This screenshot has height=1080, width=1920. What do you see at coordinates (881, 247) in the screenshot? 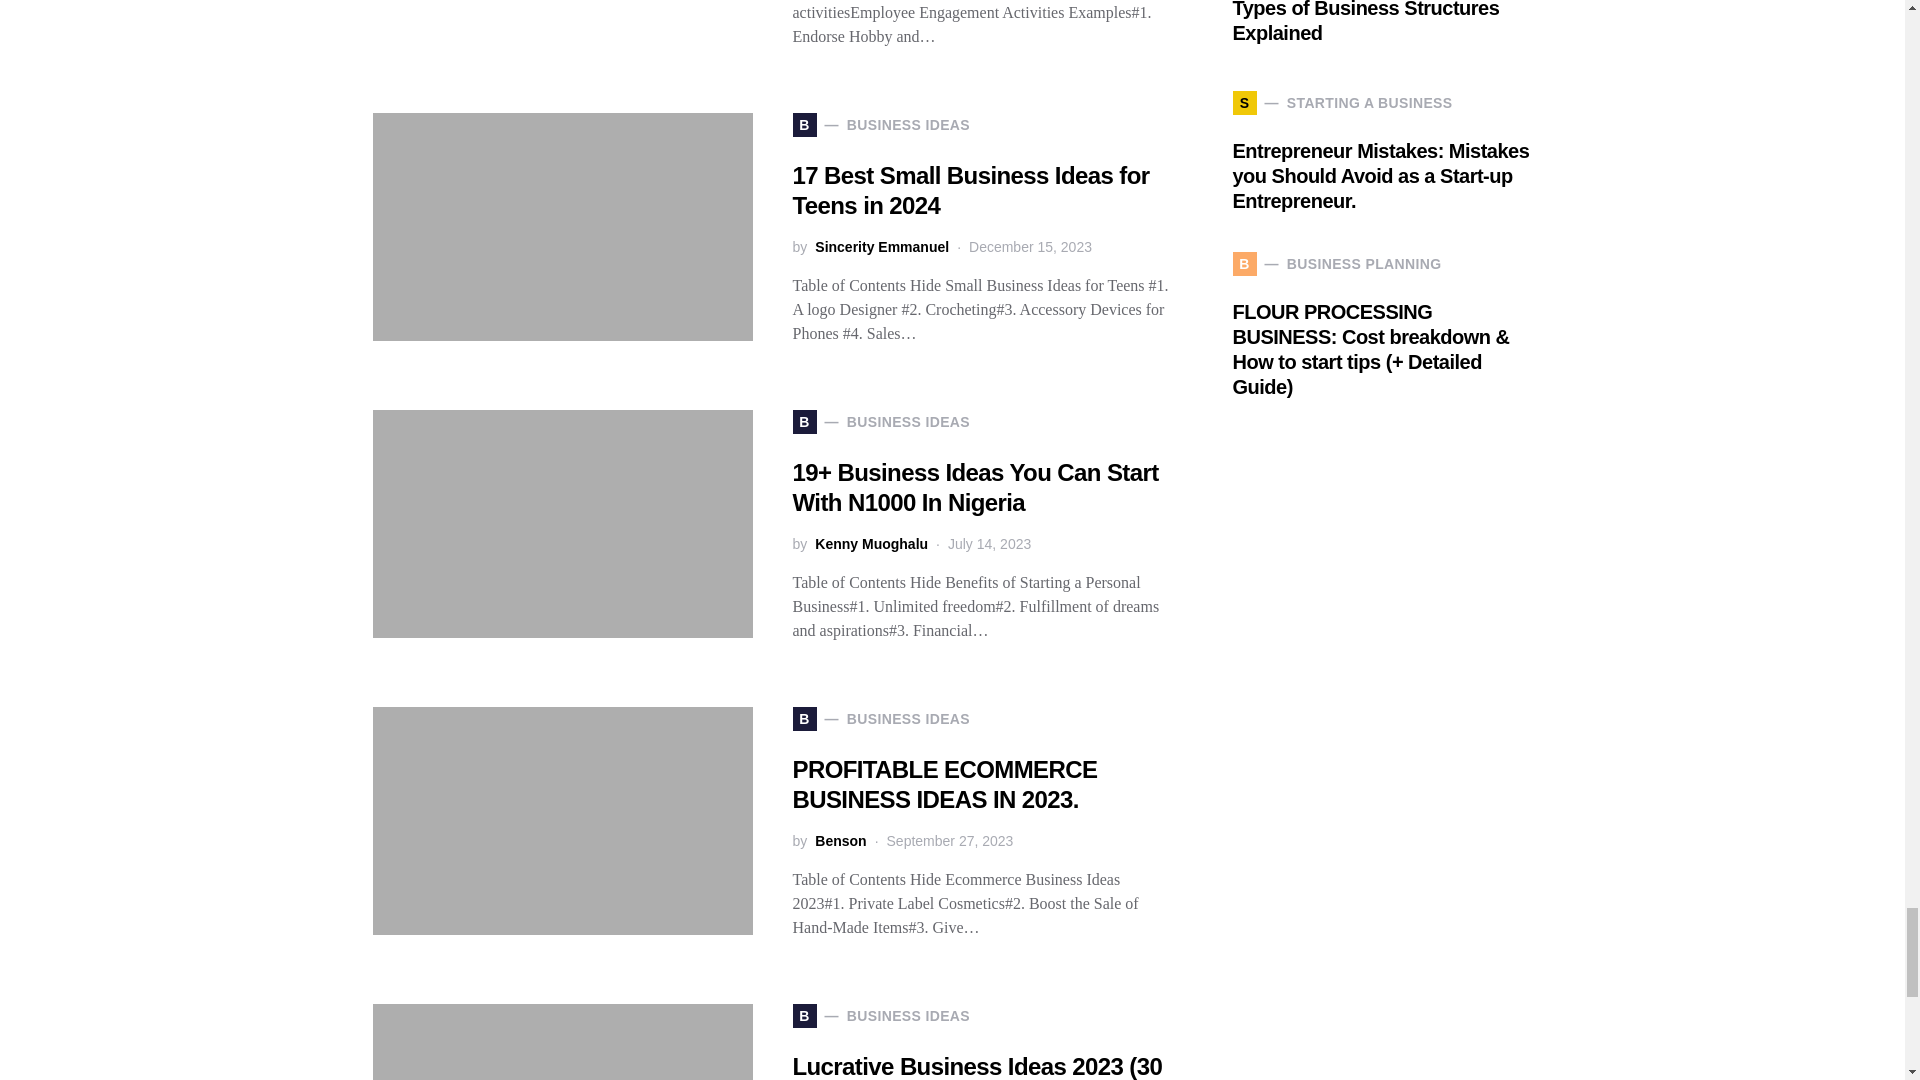
I see `View all posts by Sincerity Emmanuel` at bounding box center [881, 247].